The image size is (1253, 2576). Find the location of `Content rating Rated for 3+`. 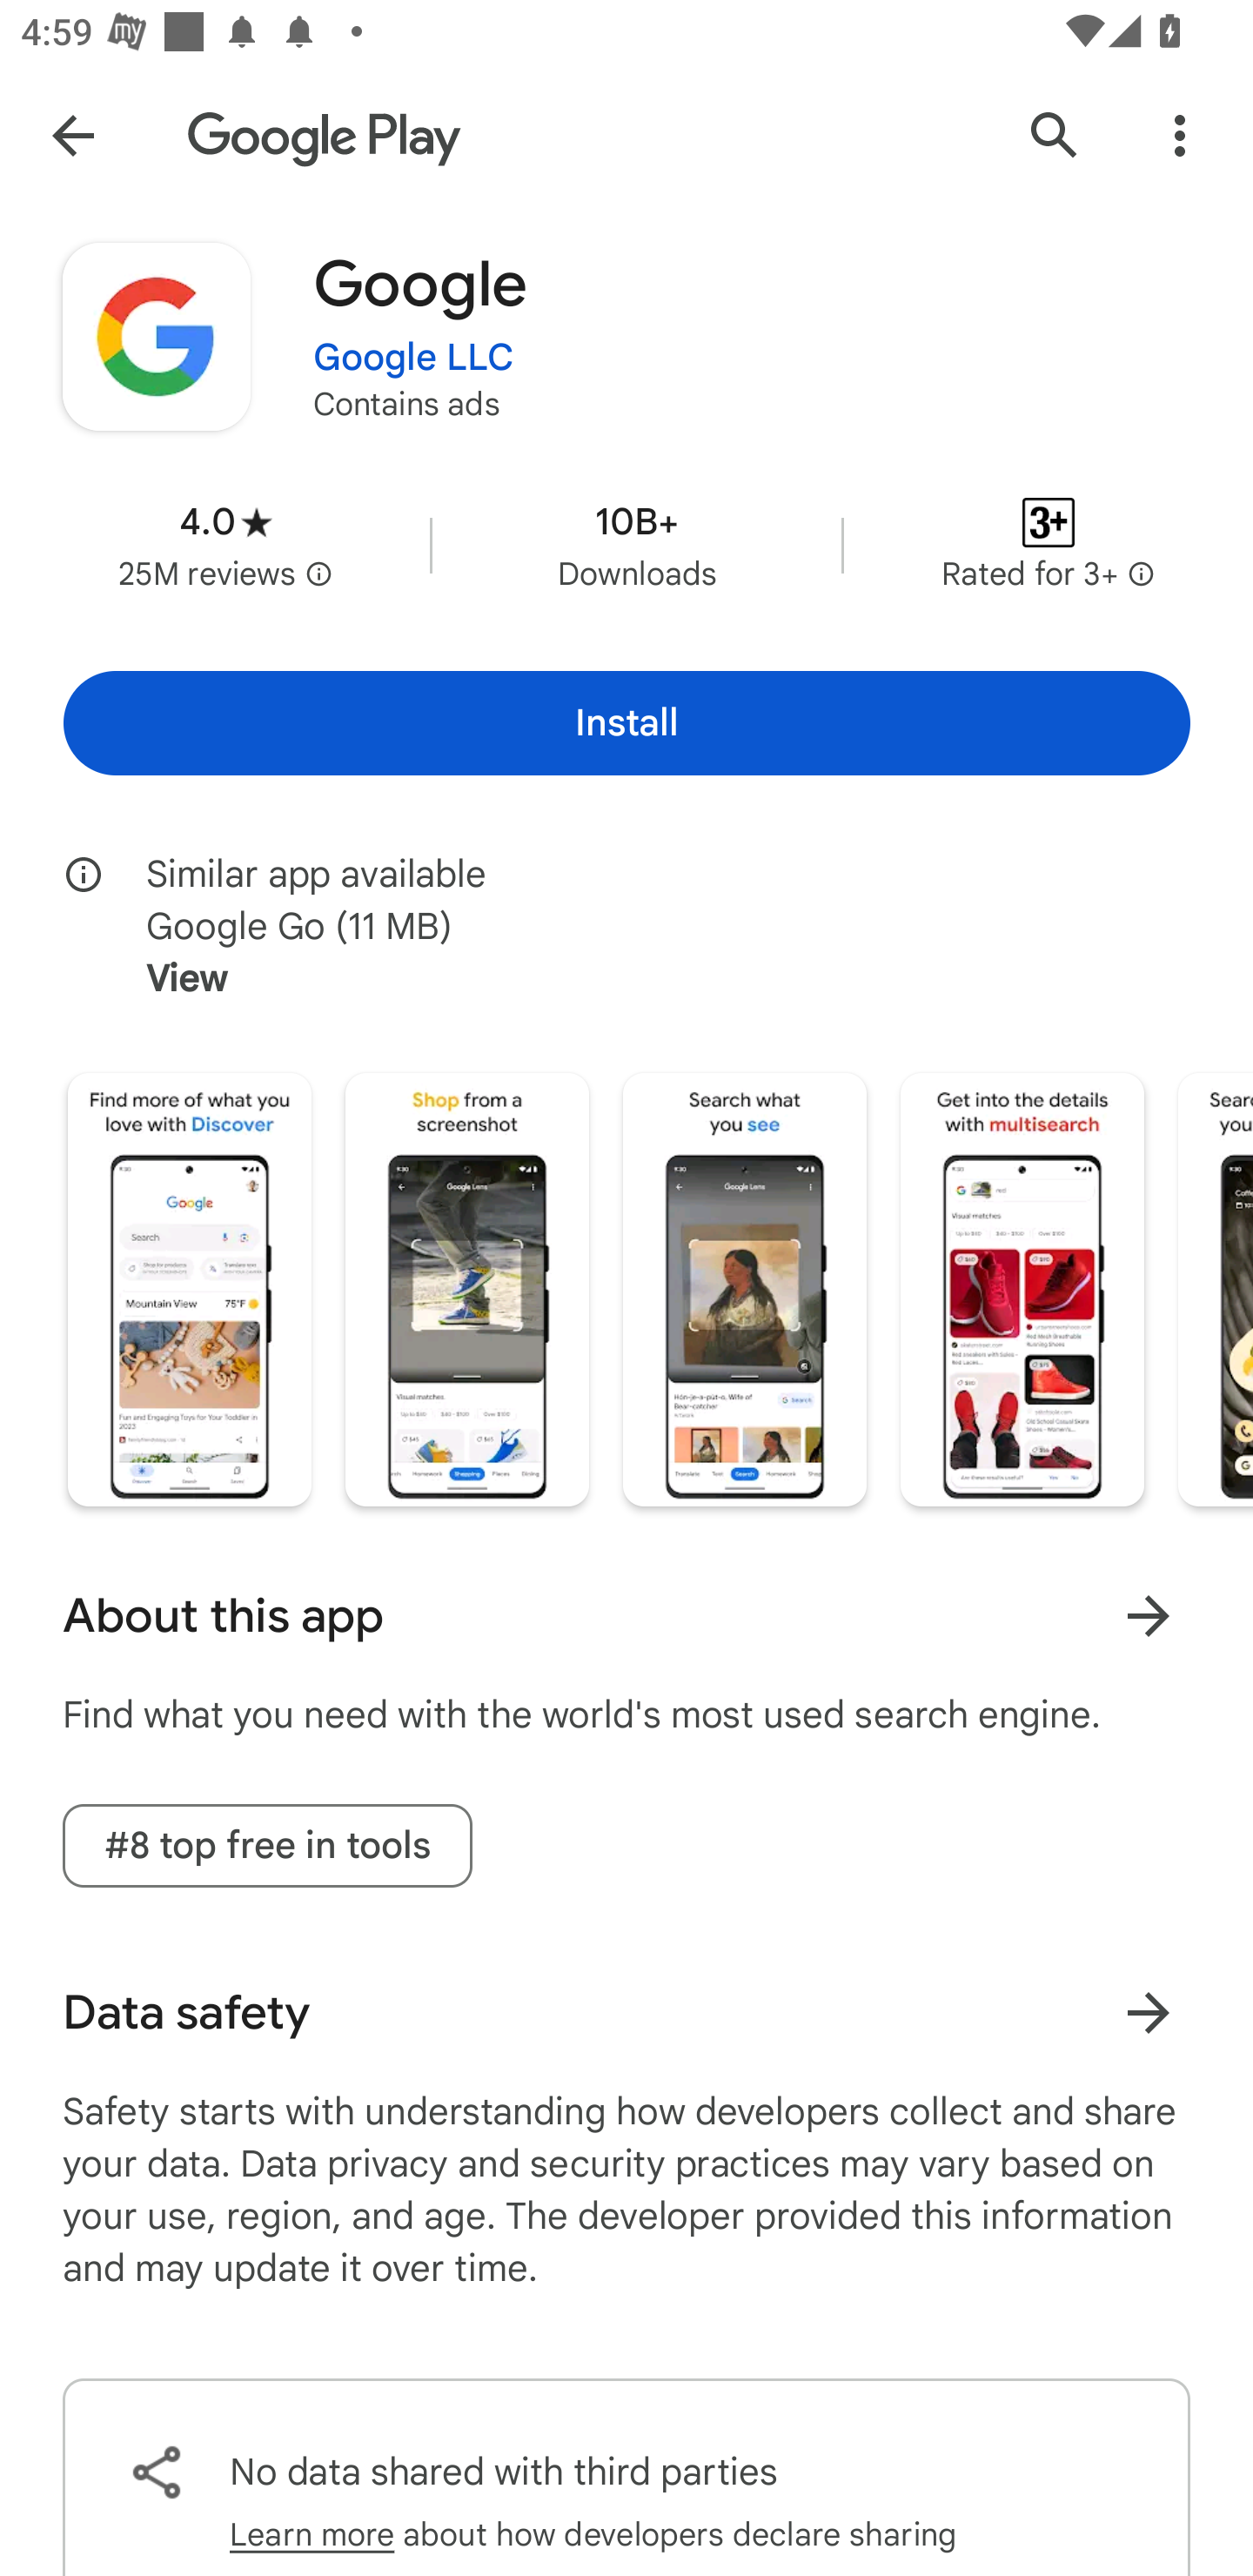

Content rating Rated for 3+ is located at coordinates (1049, 545).